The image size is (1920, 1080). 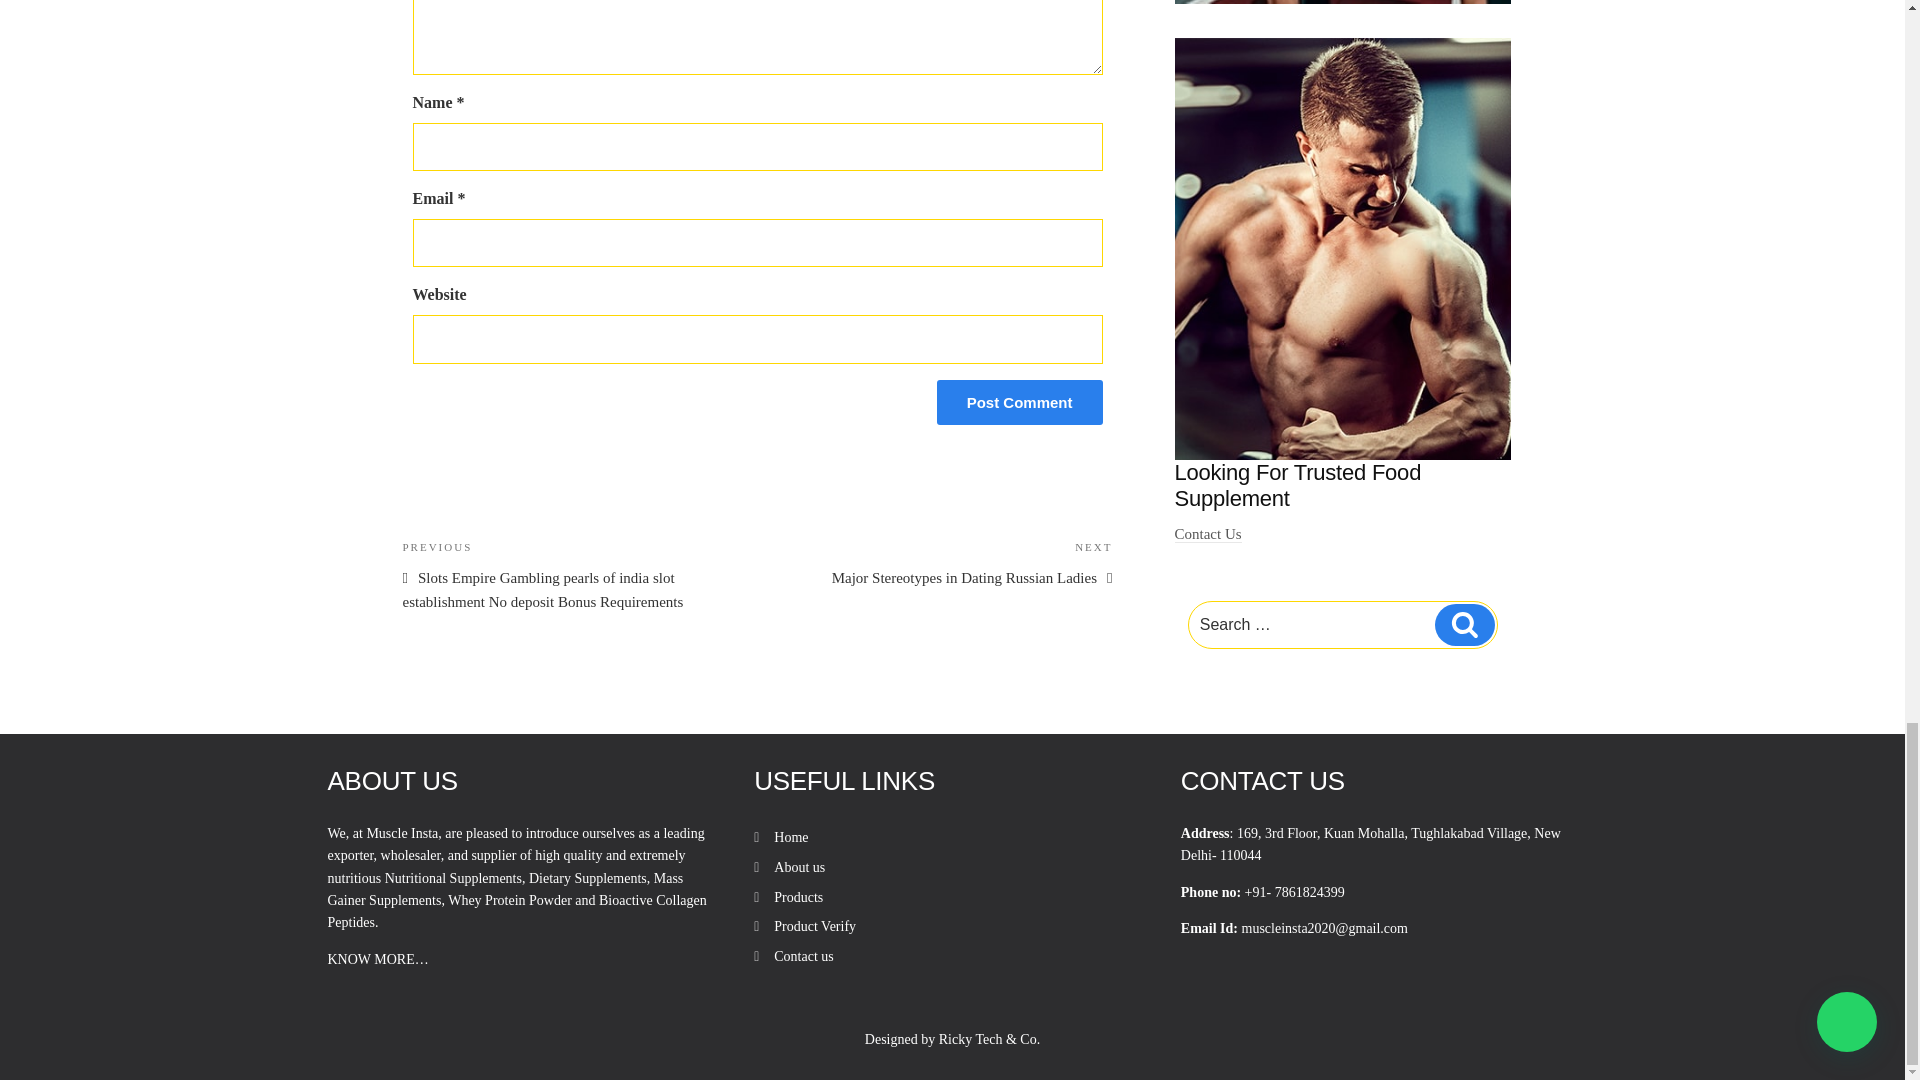 What do you see at coordinates (798, 897) in the screenshot?
I see `Home` at bounding box center [798, 897].